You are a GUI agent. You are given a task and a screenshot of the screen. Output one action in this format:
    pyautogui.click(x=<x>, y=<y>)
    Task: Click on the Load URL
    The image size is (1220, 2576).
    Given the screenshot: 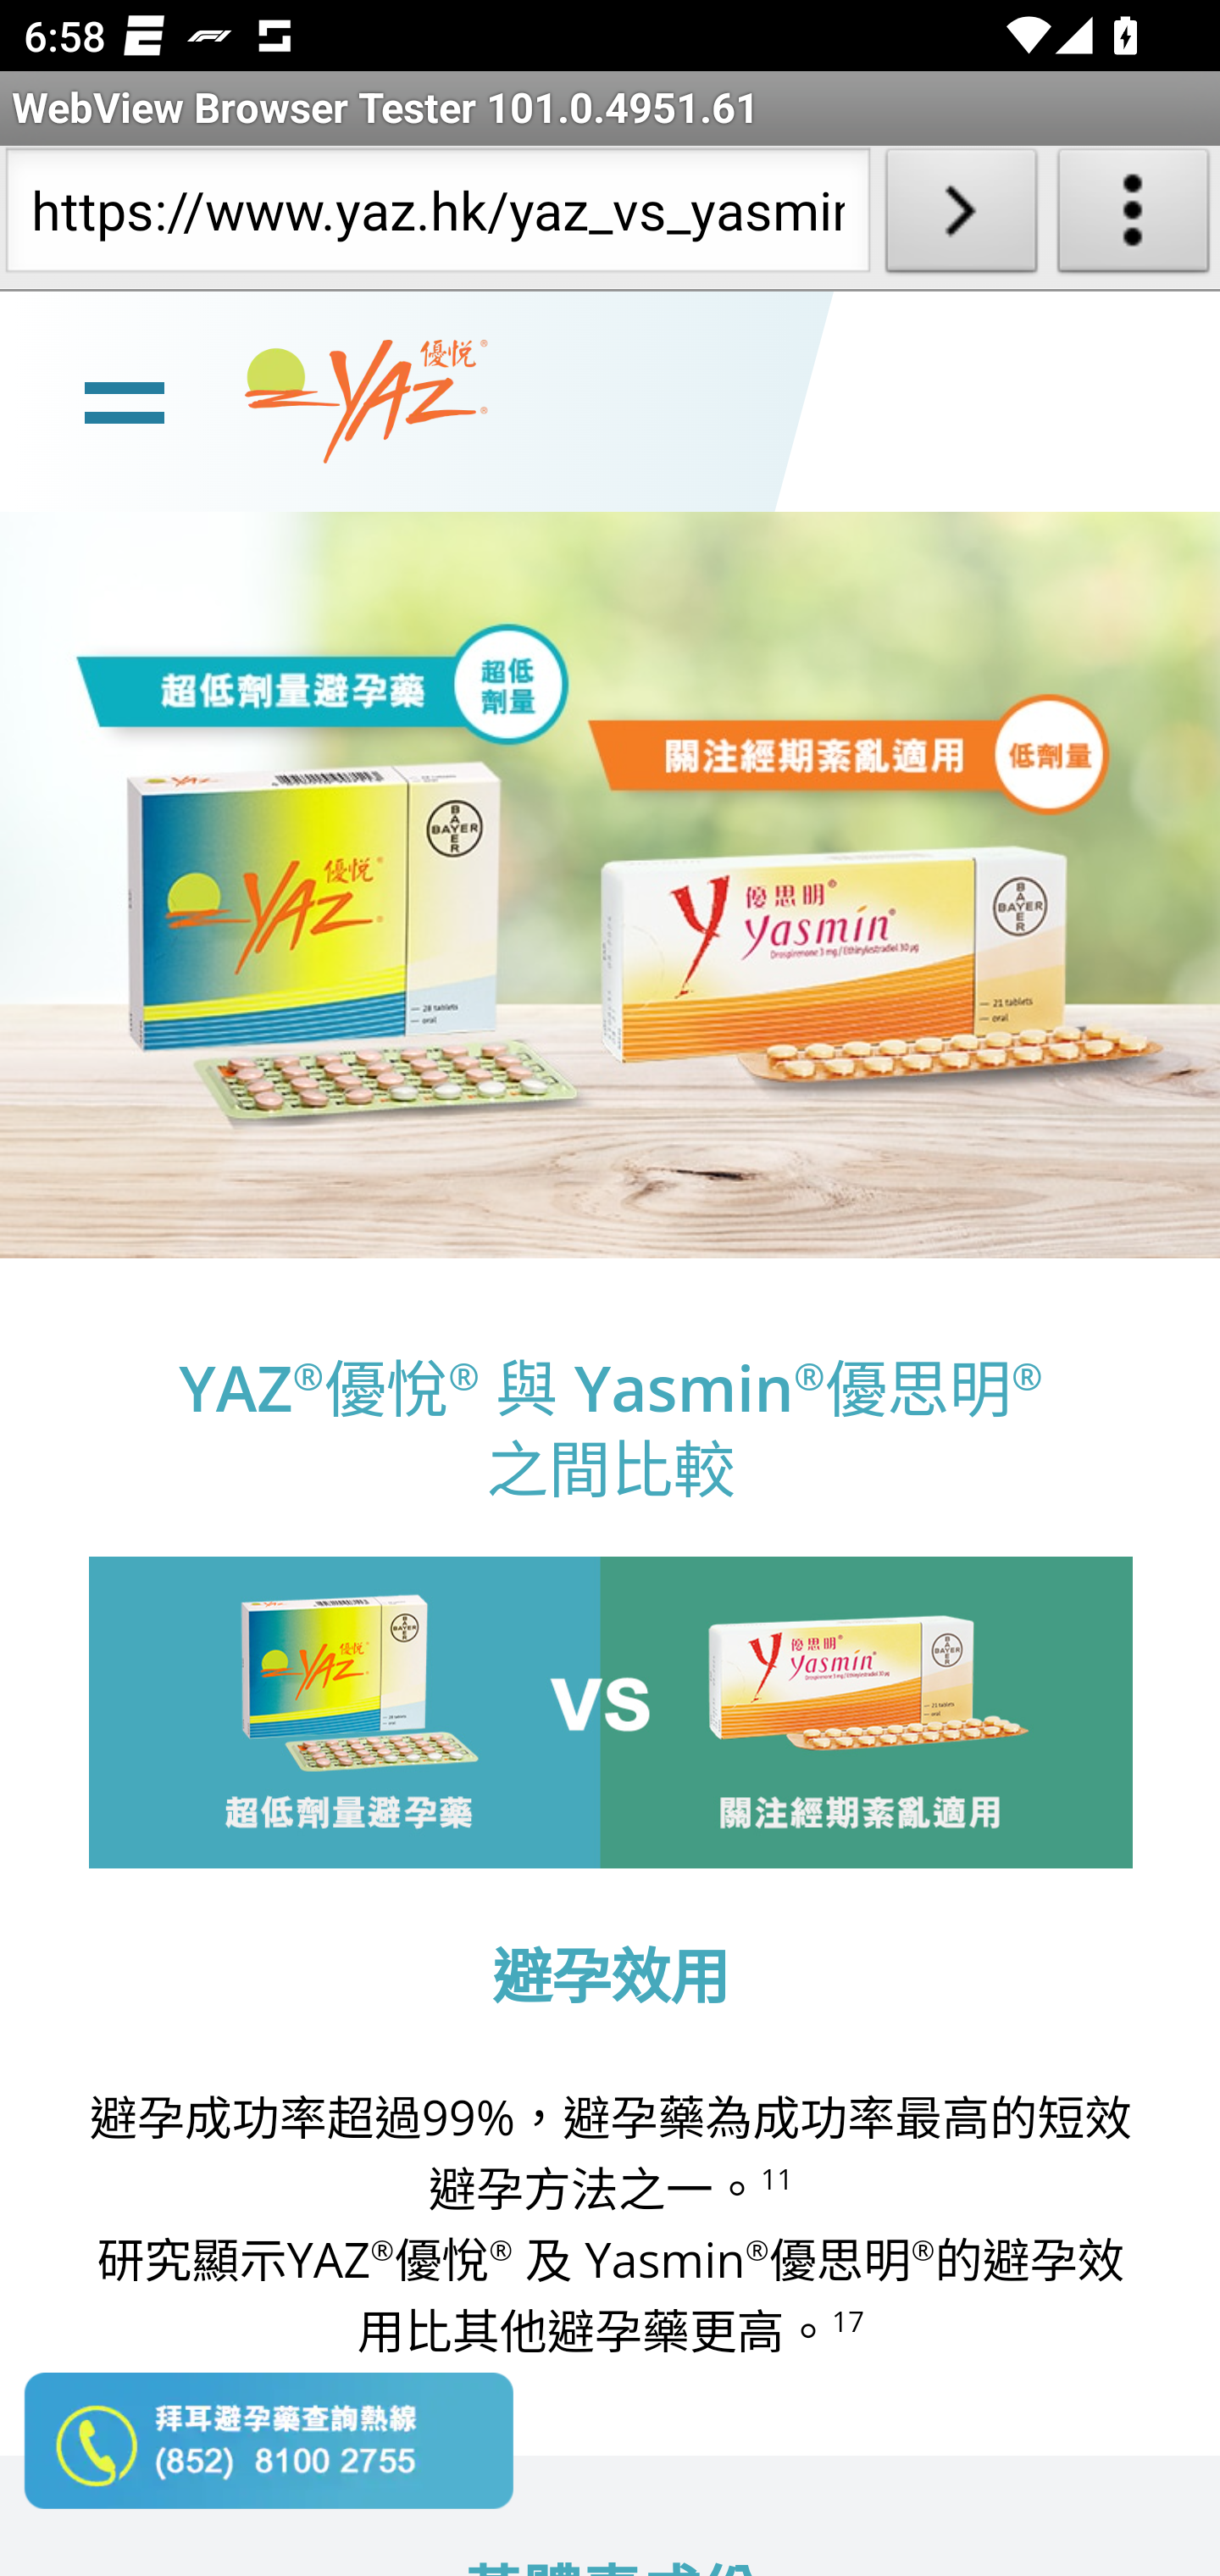 What is the action you would take?
    pyautogui.click(x=961, y=217)
    